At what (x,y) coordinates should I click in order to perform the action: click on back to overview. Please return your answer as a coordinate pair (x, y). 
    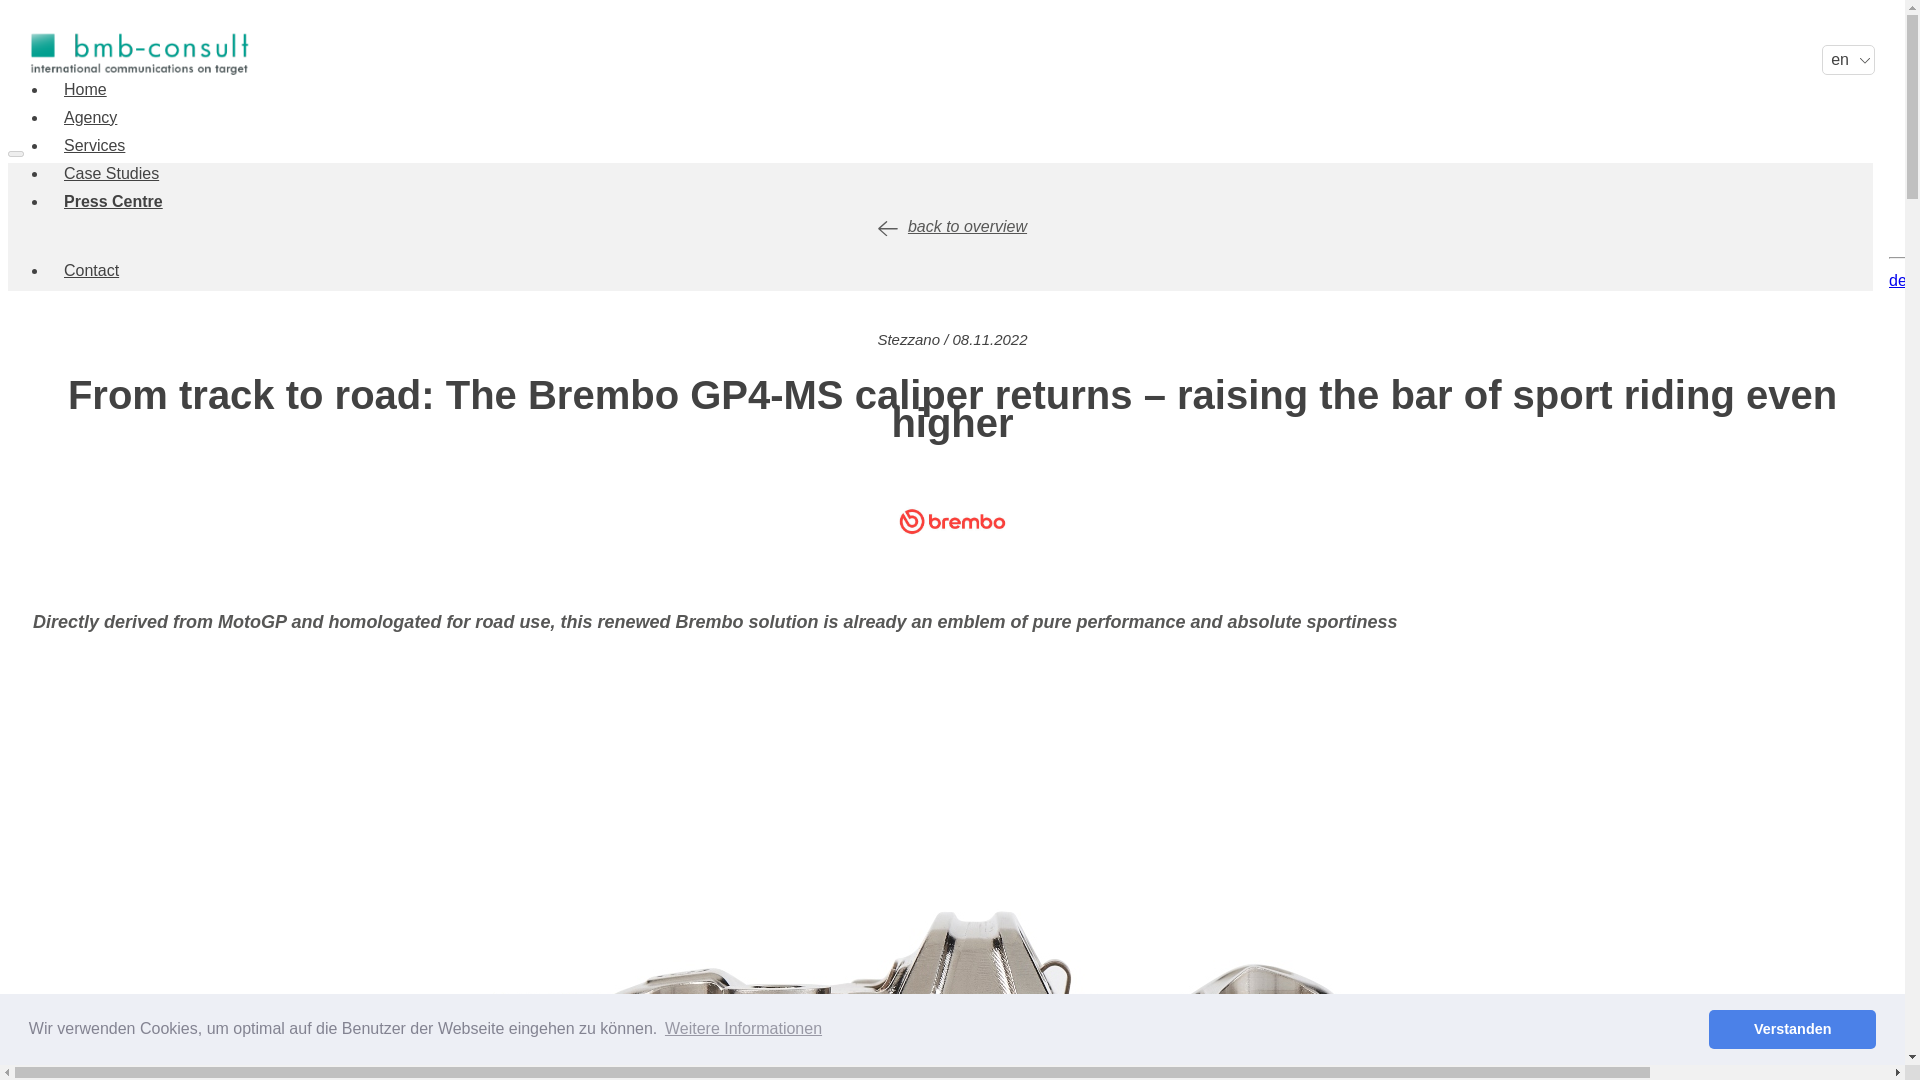
    Looking at the image, I should click on (952, 226).